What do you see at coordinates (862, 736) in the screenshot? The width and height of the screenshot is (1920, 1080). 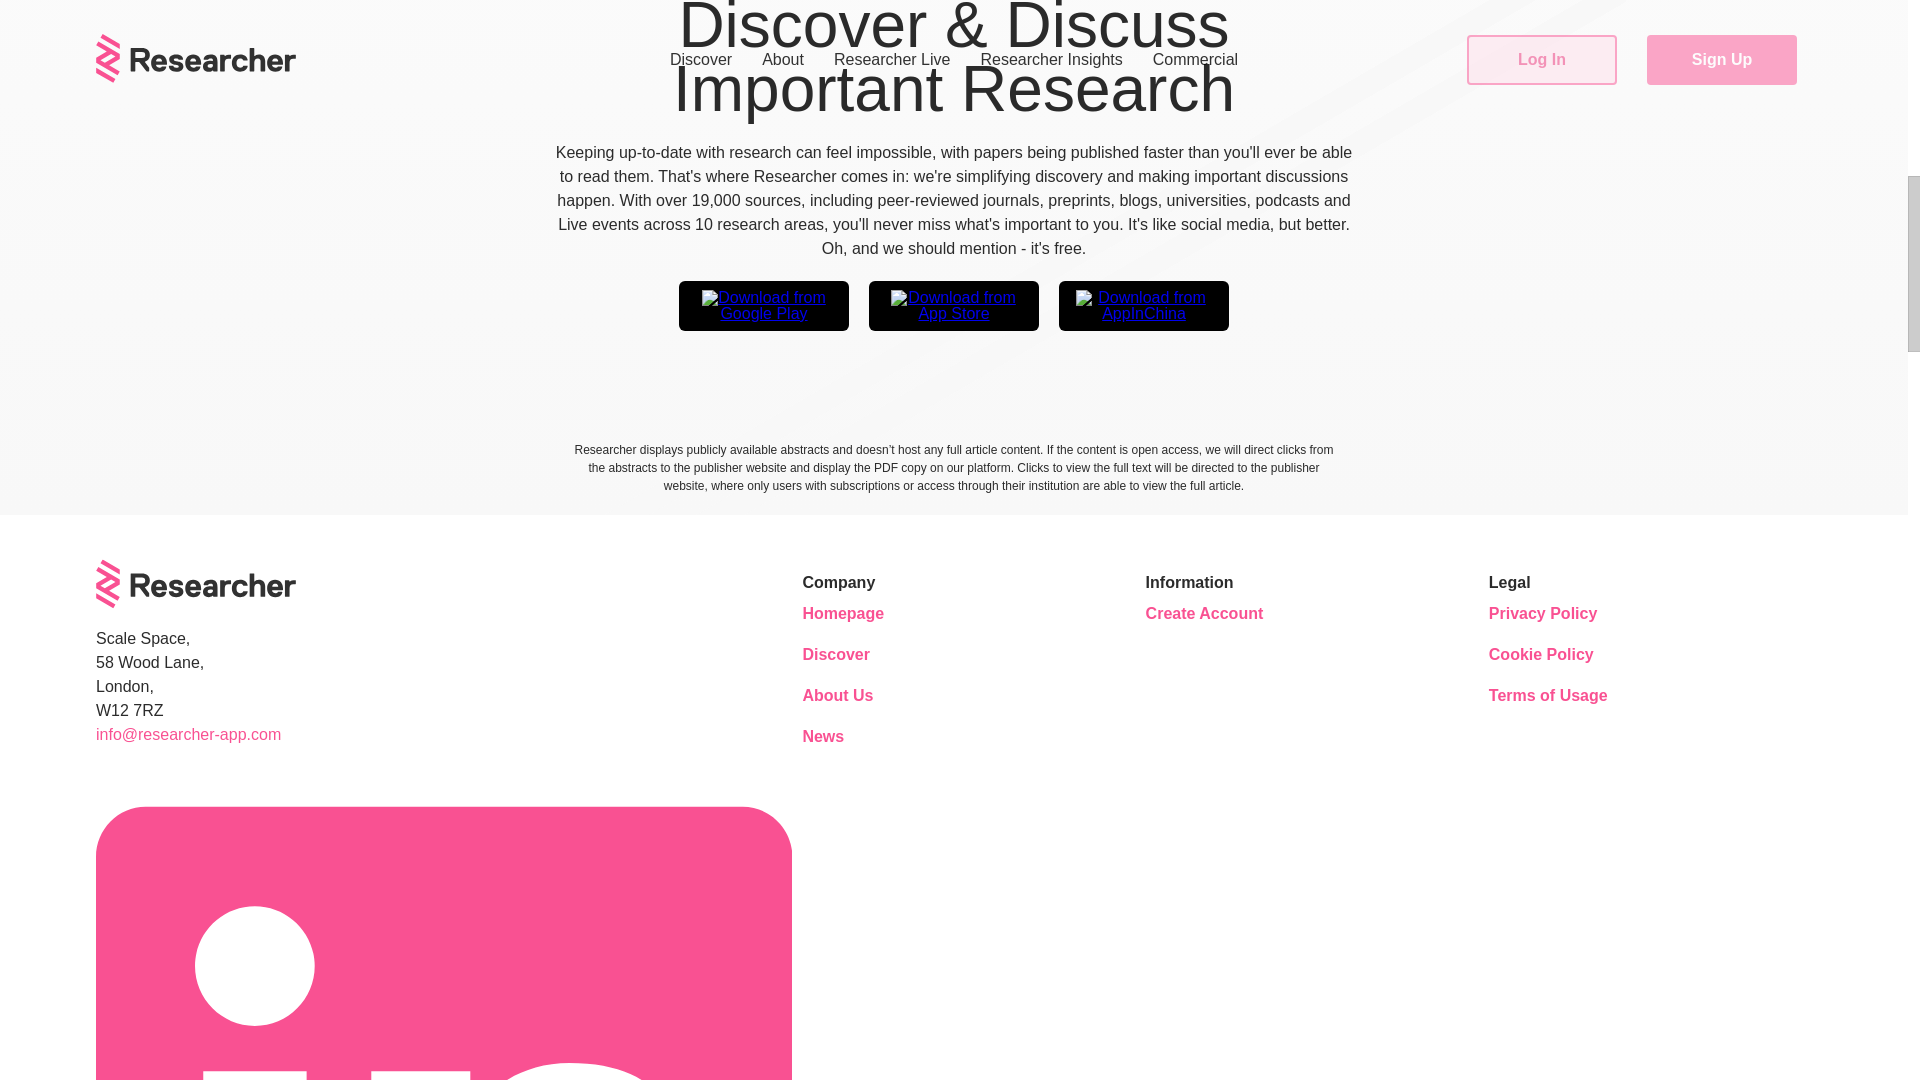 I see `News` at bounding box center [862, 736].